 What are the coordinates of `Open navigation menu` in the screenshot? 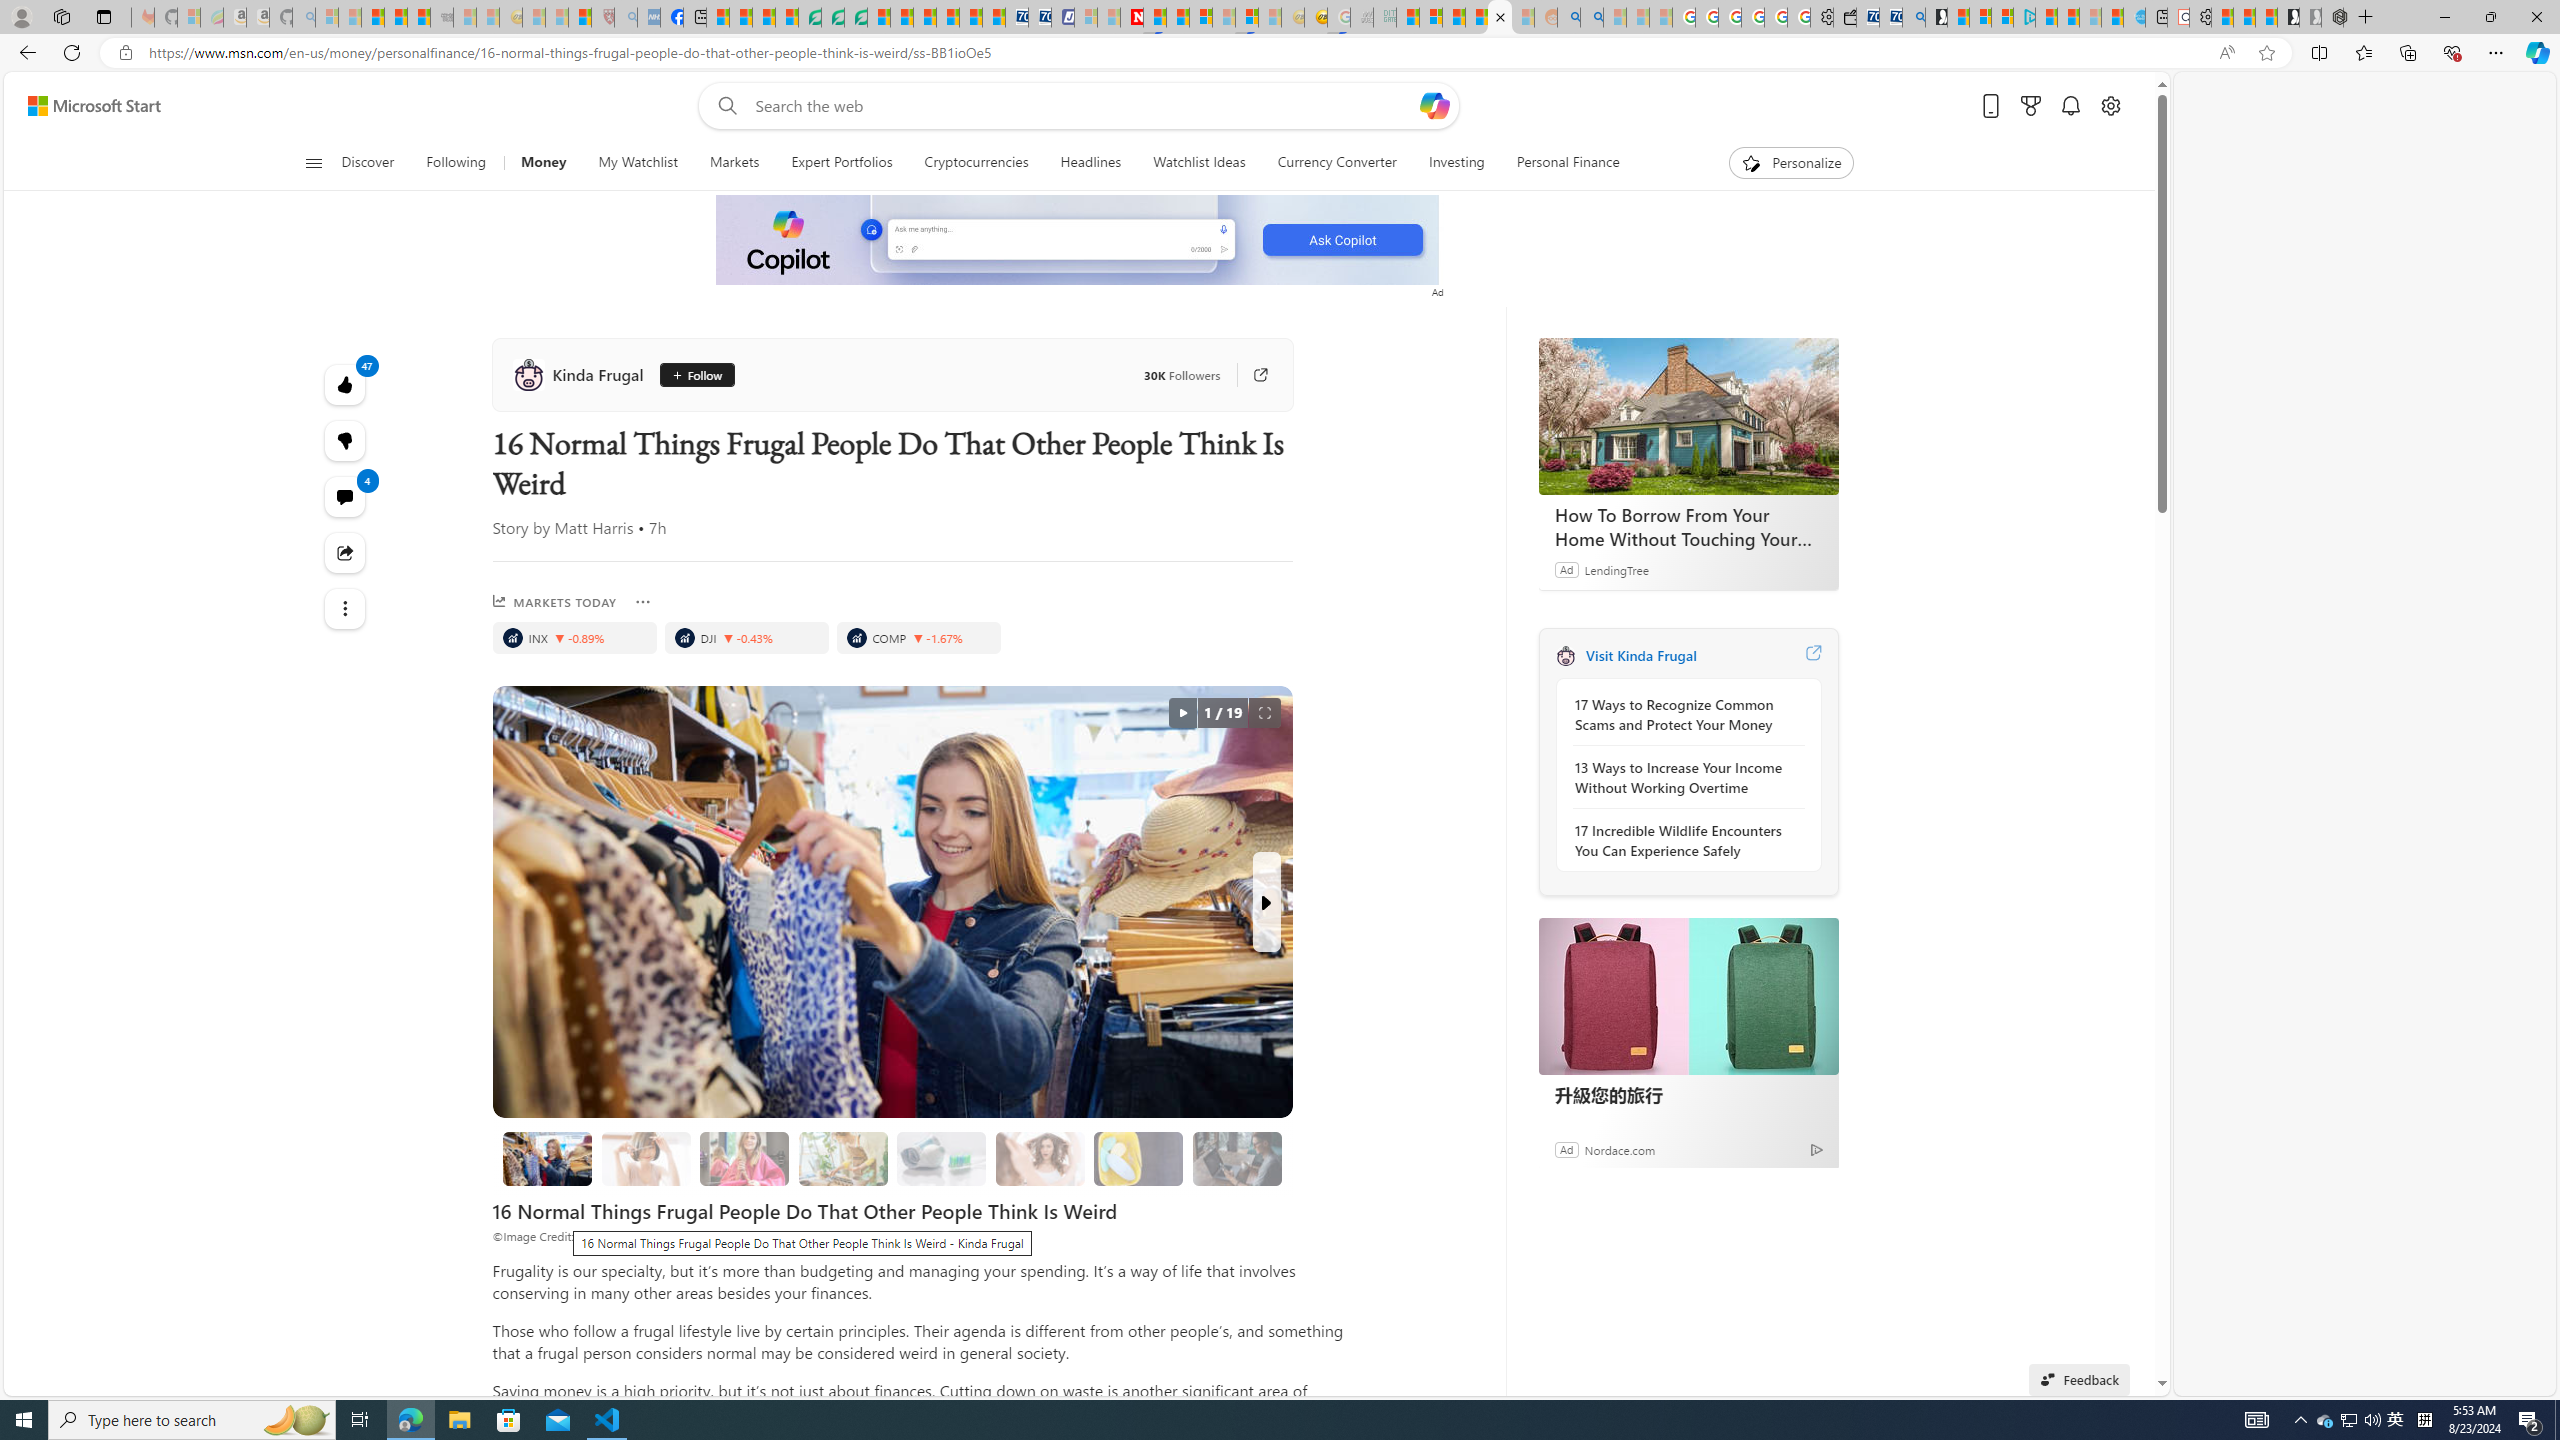 It's located at (313, 162).